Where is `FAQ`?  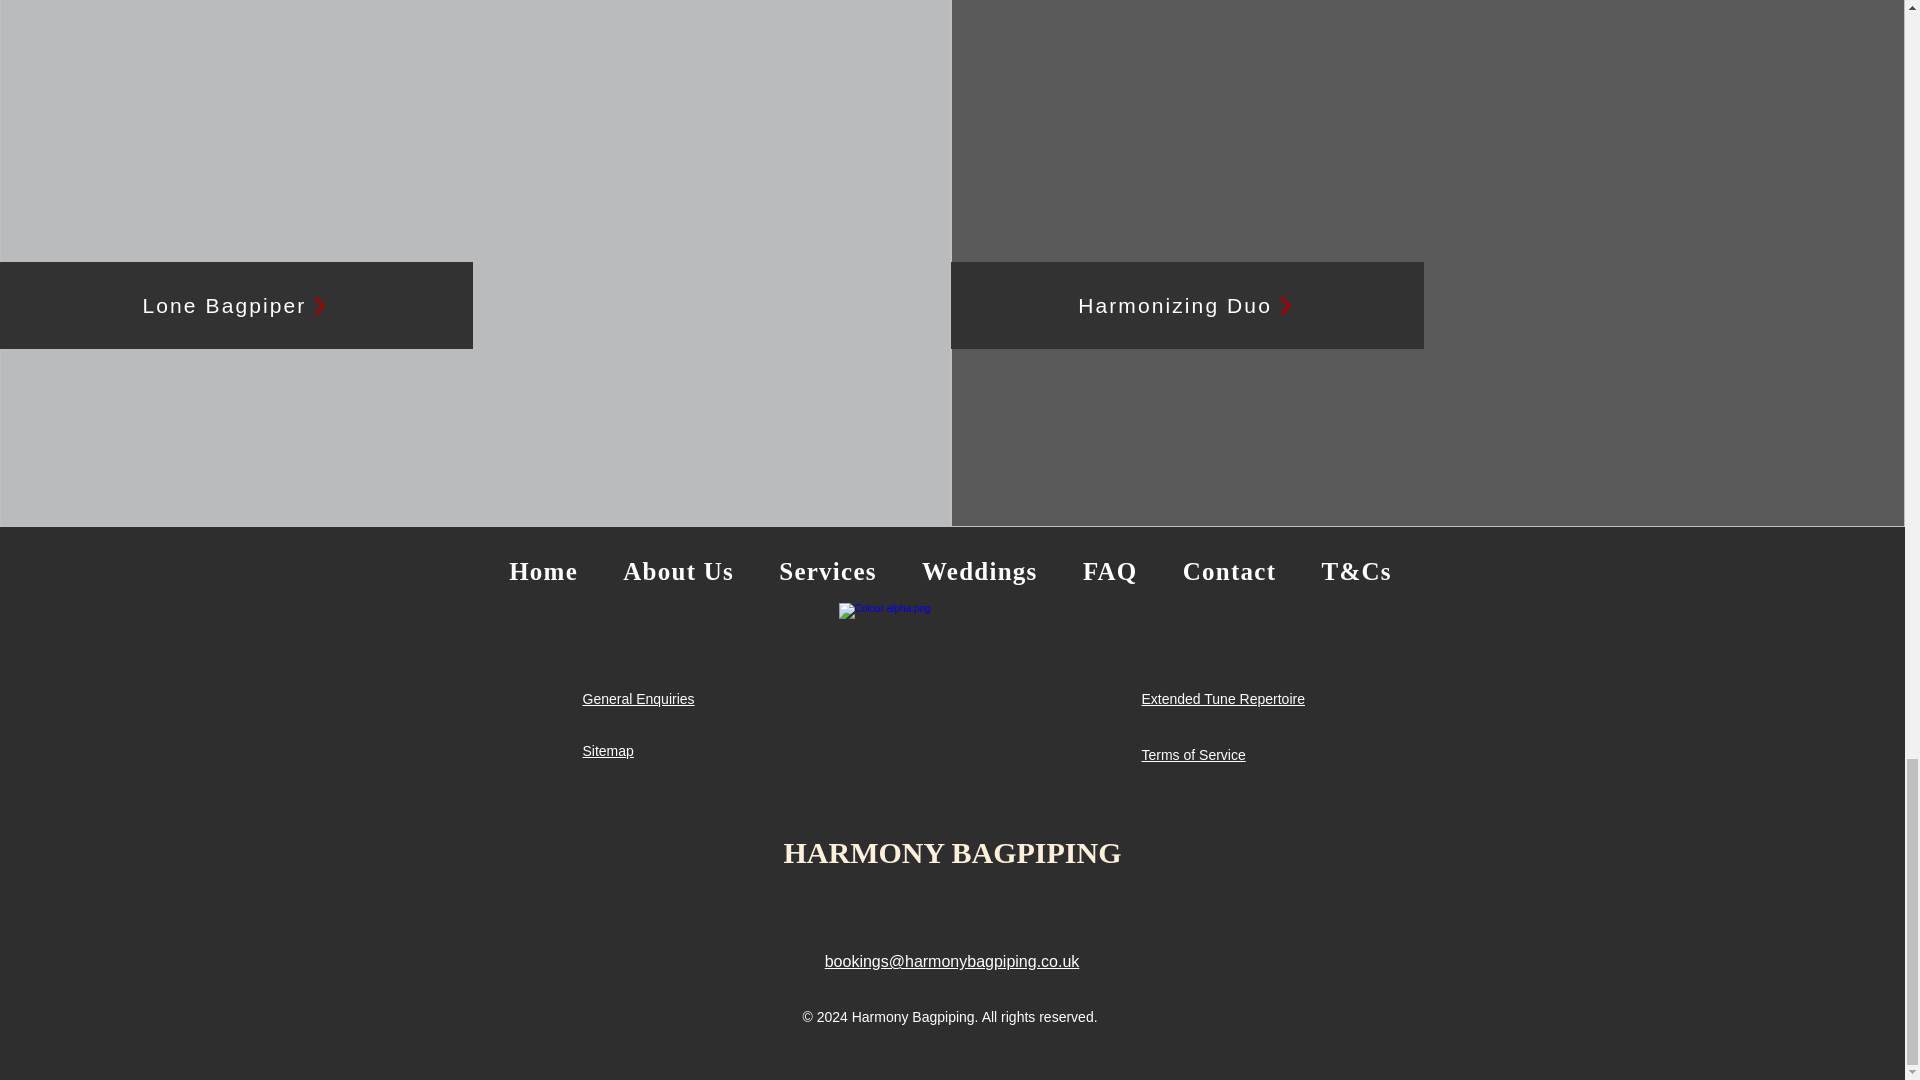
FAQ is located at coordinates (1109, 572).